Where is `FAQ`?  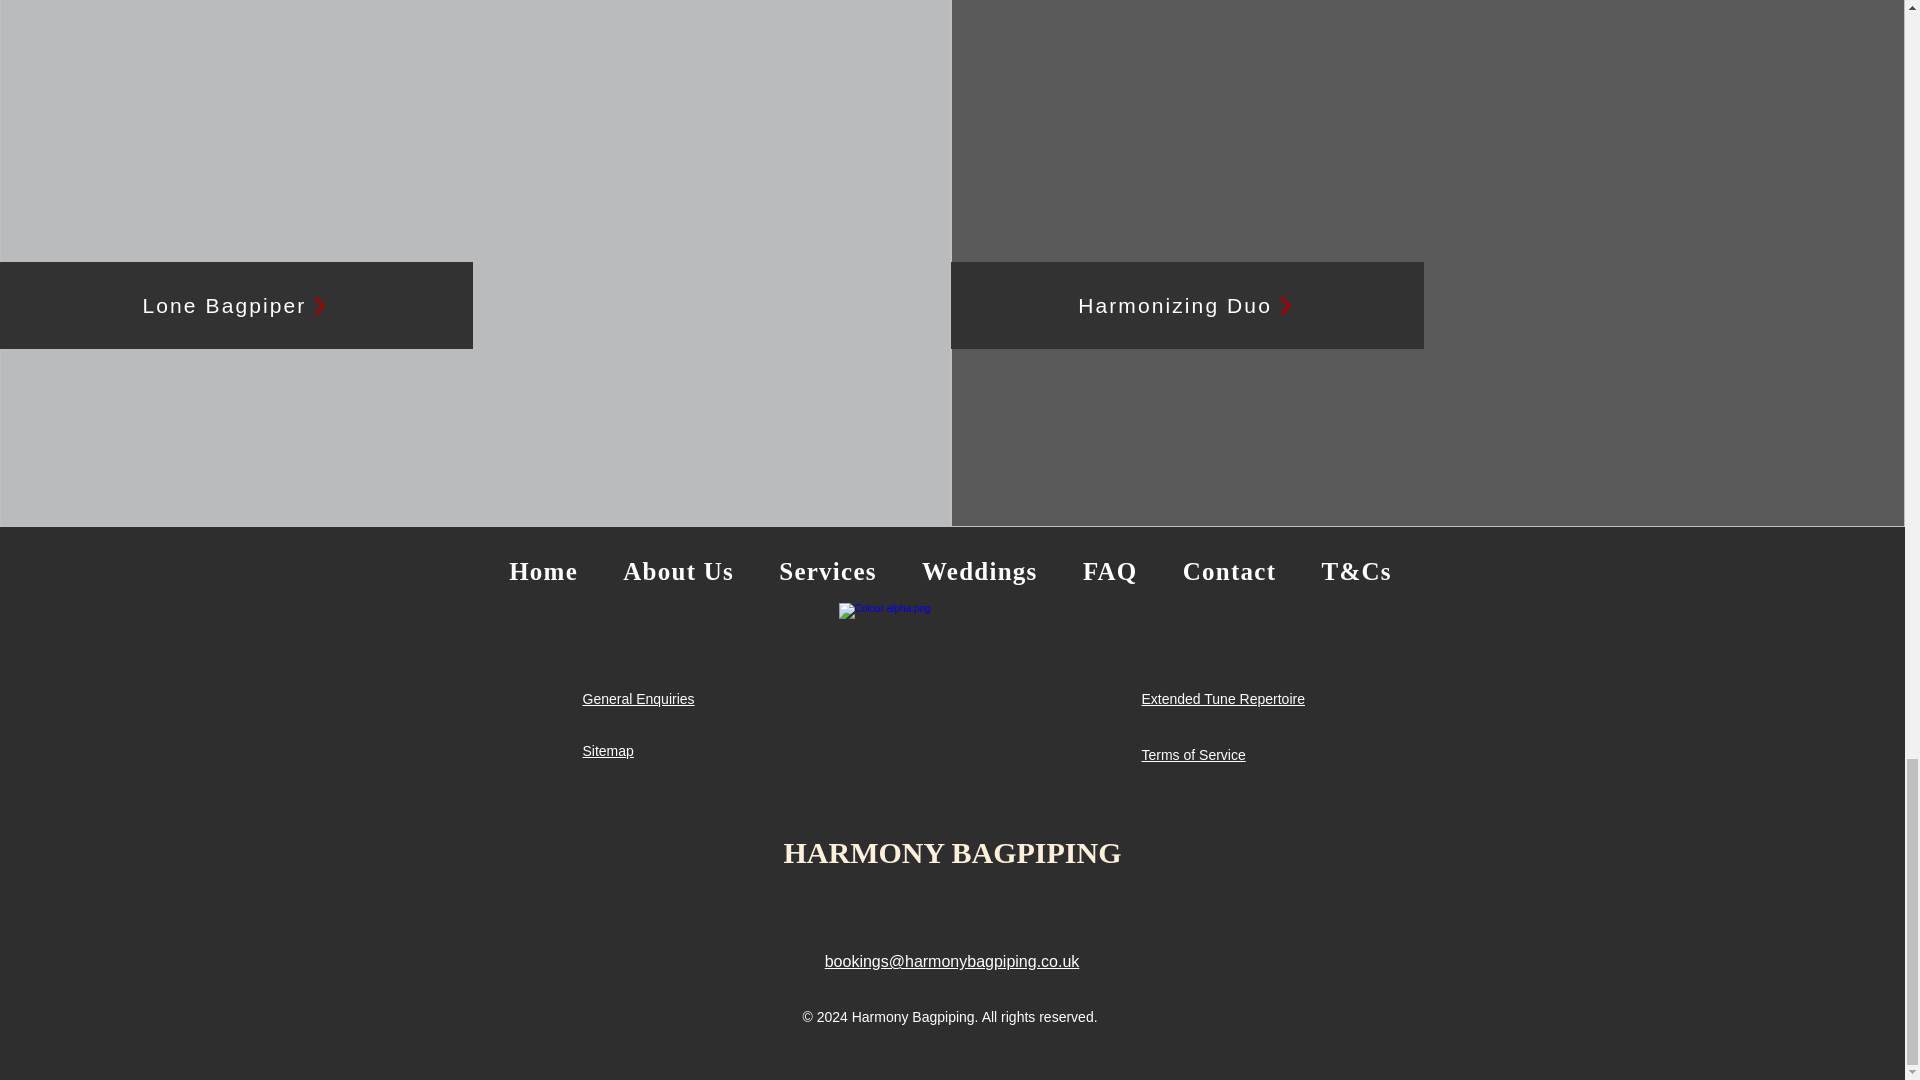
FAQ is located at coordinates (1109, 572).